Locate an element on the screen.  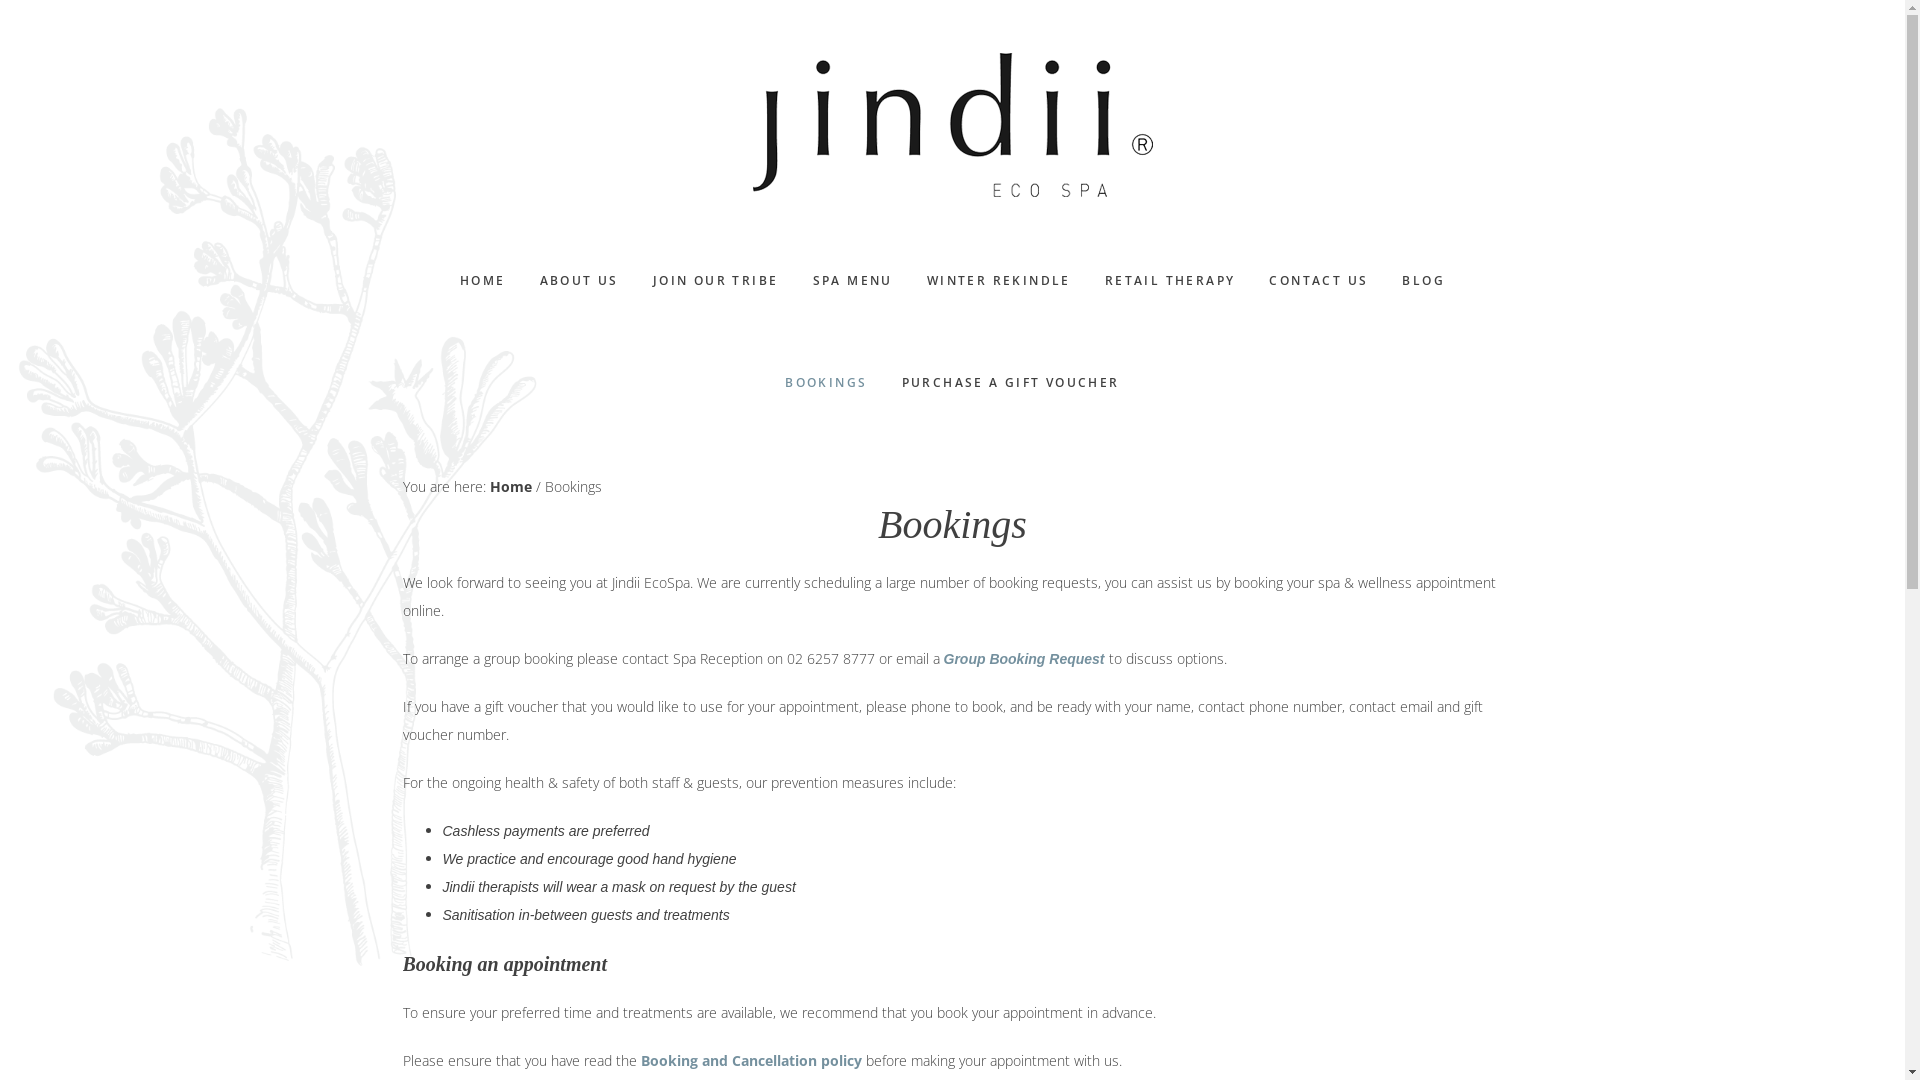
HOME is located at coordinates (483, 281).